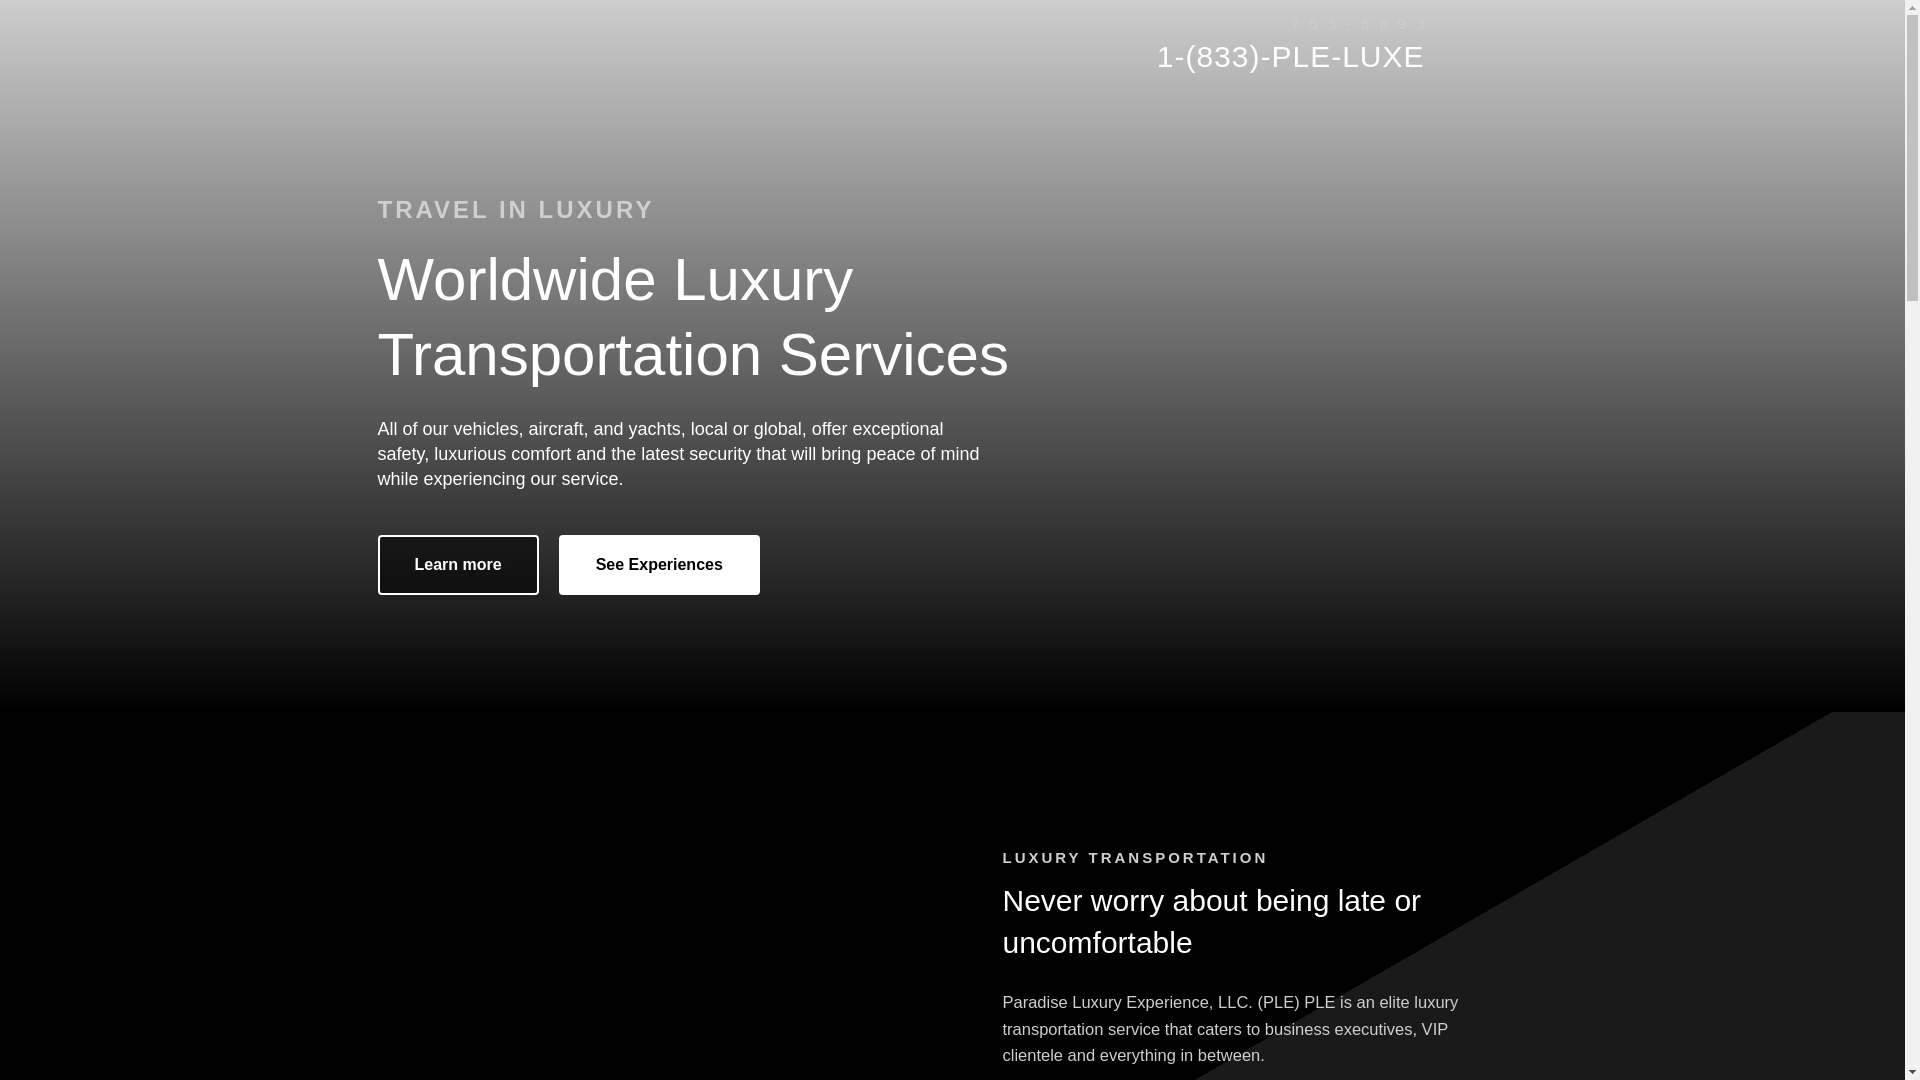 This screenshot has height=1080, width=1920. I want to click on Menu, so click(1508, 44).